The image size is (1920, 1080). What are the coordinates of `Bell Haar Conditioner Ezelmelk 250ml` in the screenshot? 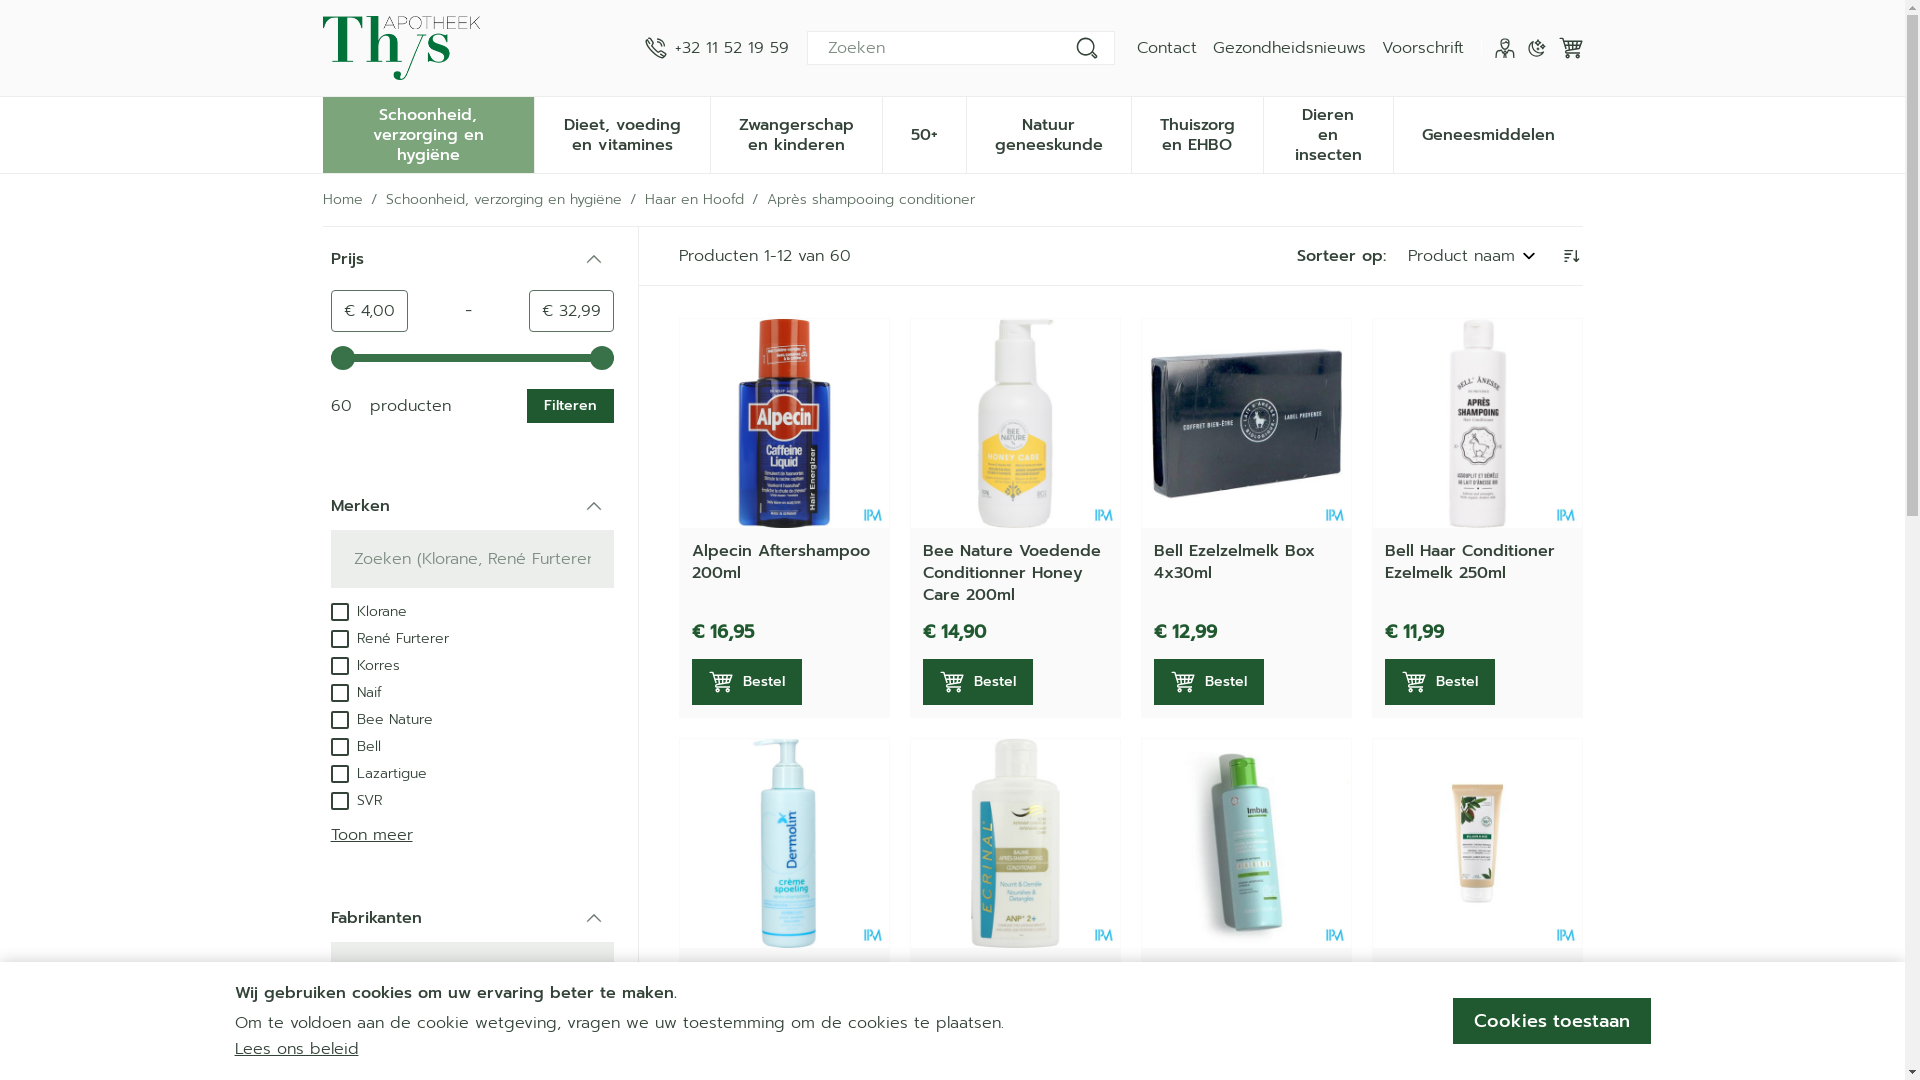 It's located at (1469, 562).